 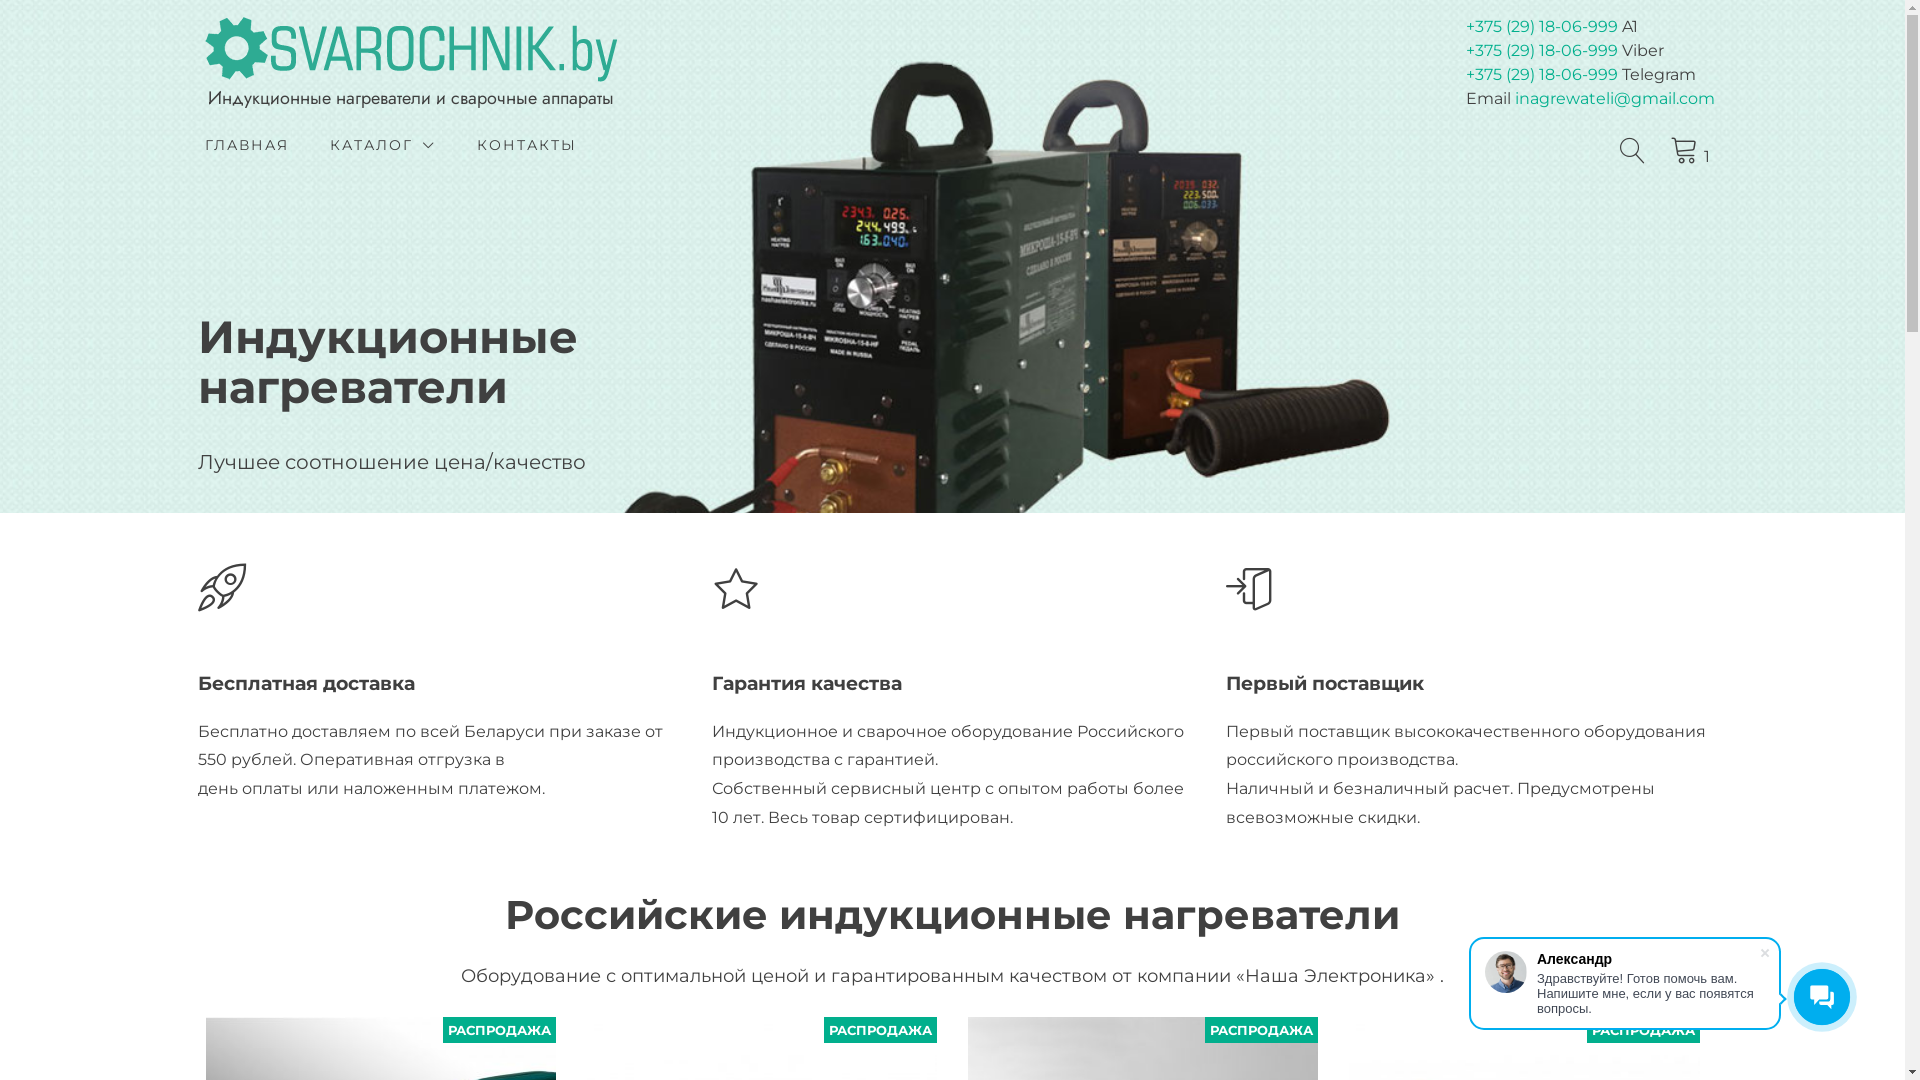 What do you see at coordinates (1692, 152) in the screenshot?
I see `1` at bounding box center [1692, 152].